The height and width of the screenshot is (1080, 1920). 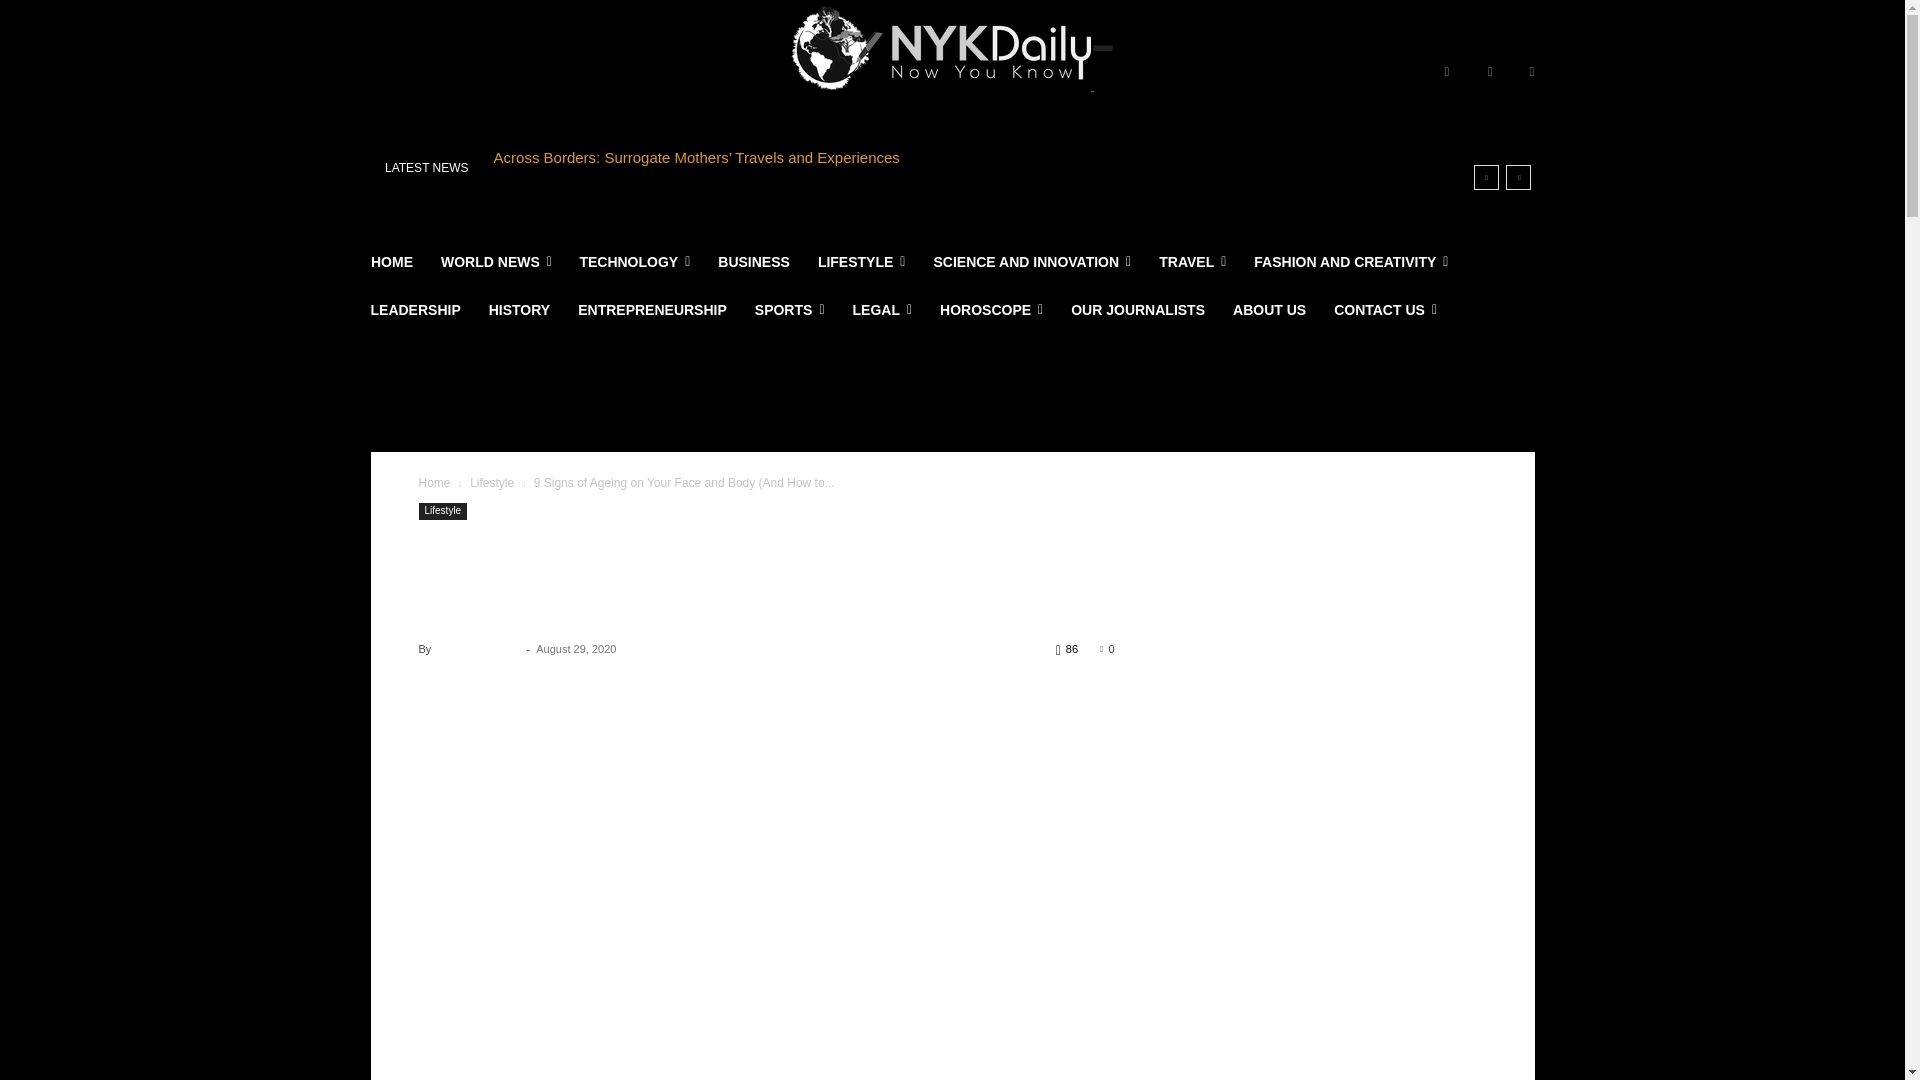 I want to click on Instagram, so click(x=1490, y=72).